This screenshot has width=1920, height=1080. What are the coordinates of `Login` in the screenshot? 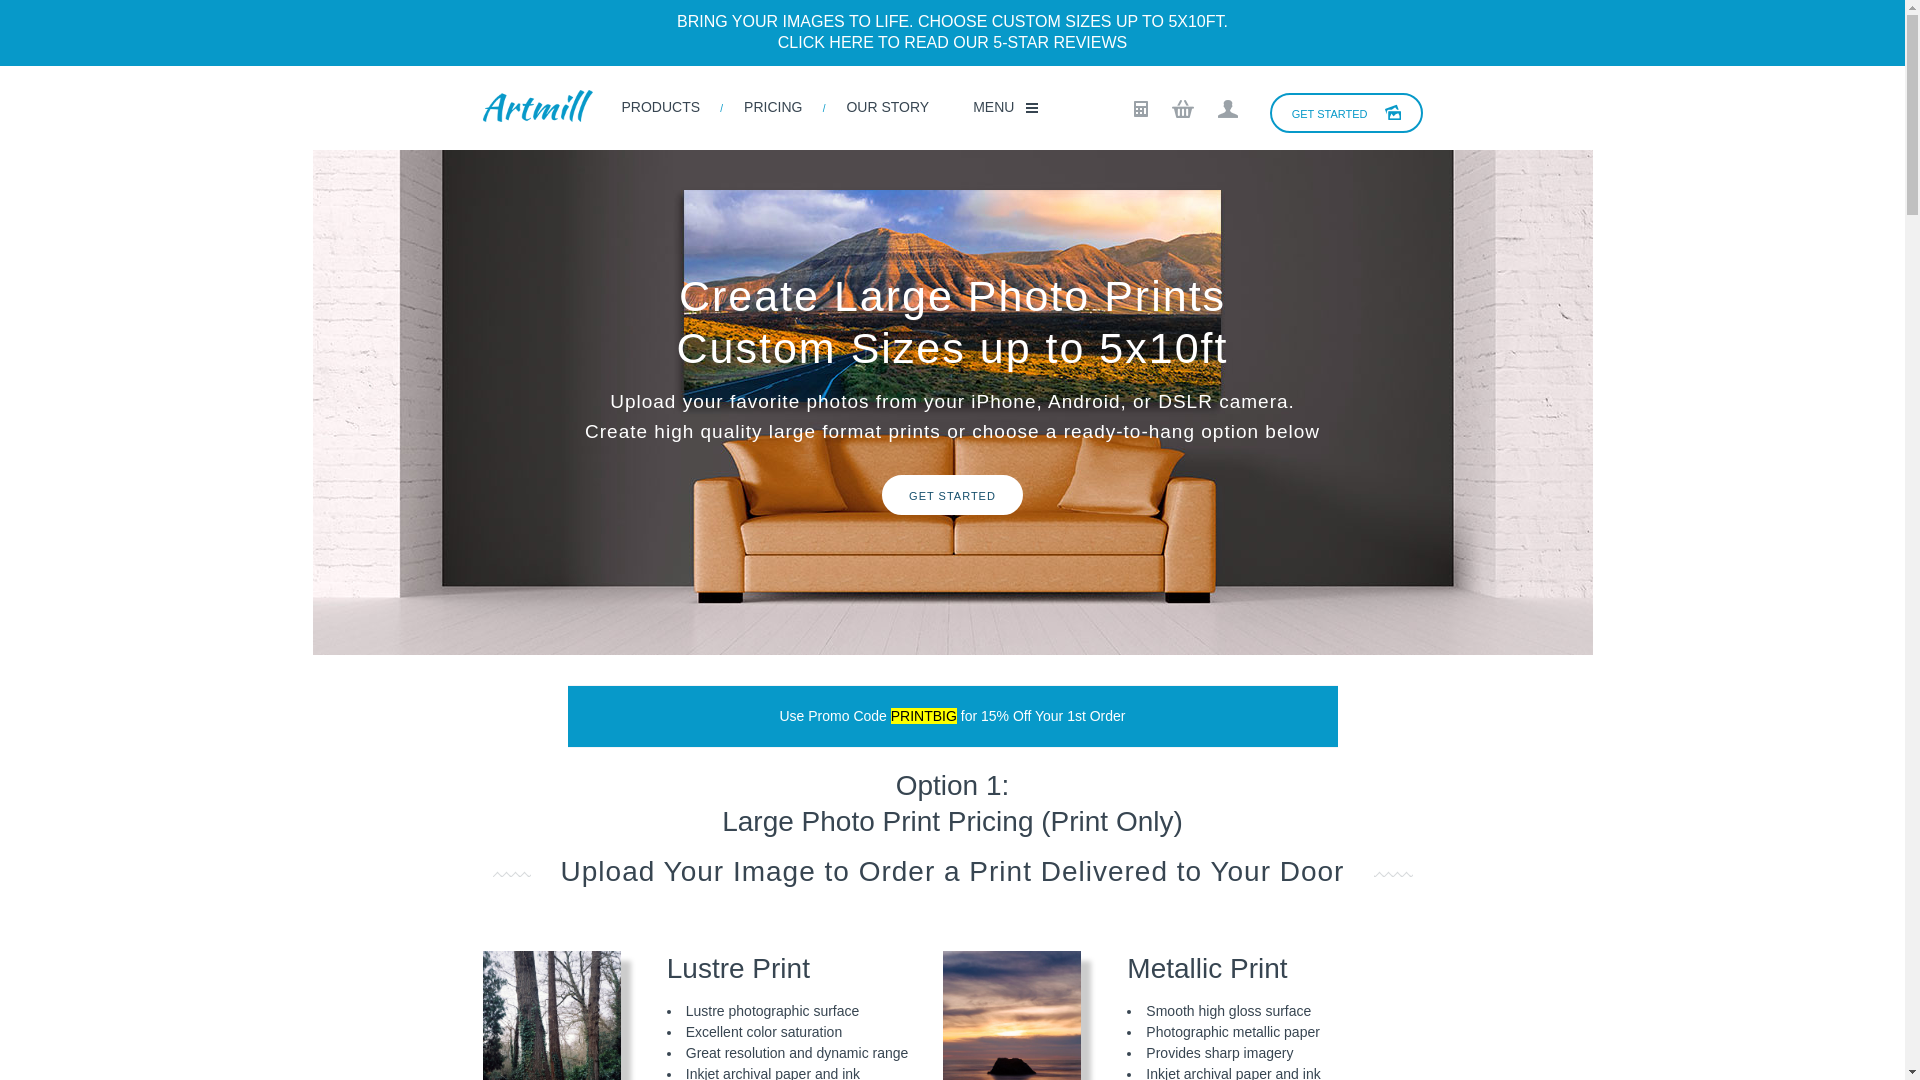 It's located at (1228, 108).